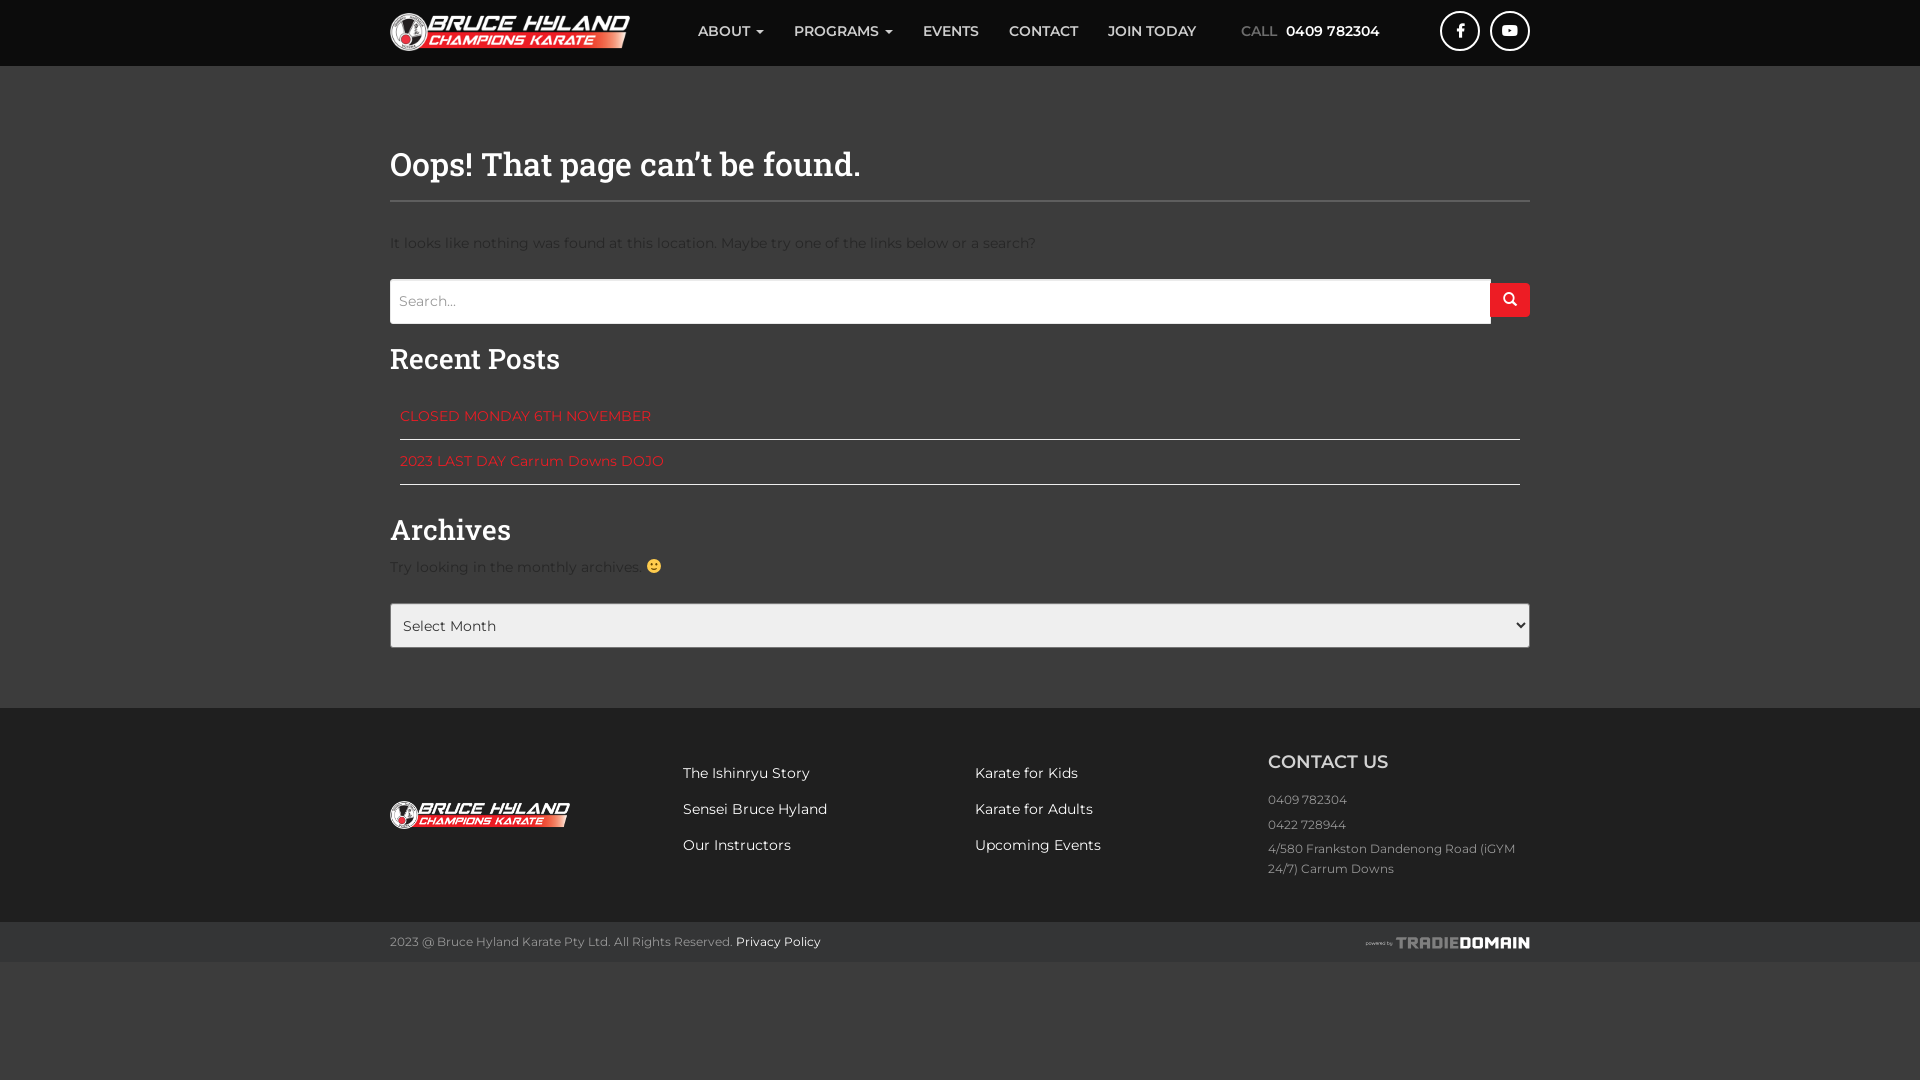 The image size is (1920, 1080). What do you see at coordinates (1510, 300) in the screenshot?
I see `Go` at bounding box center [1510, 300].